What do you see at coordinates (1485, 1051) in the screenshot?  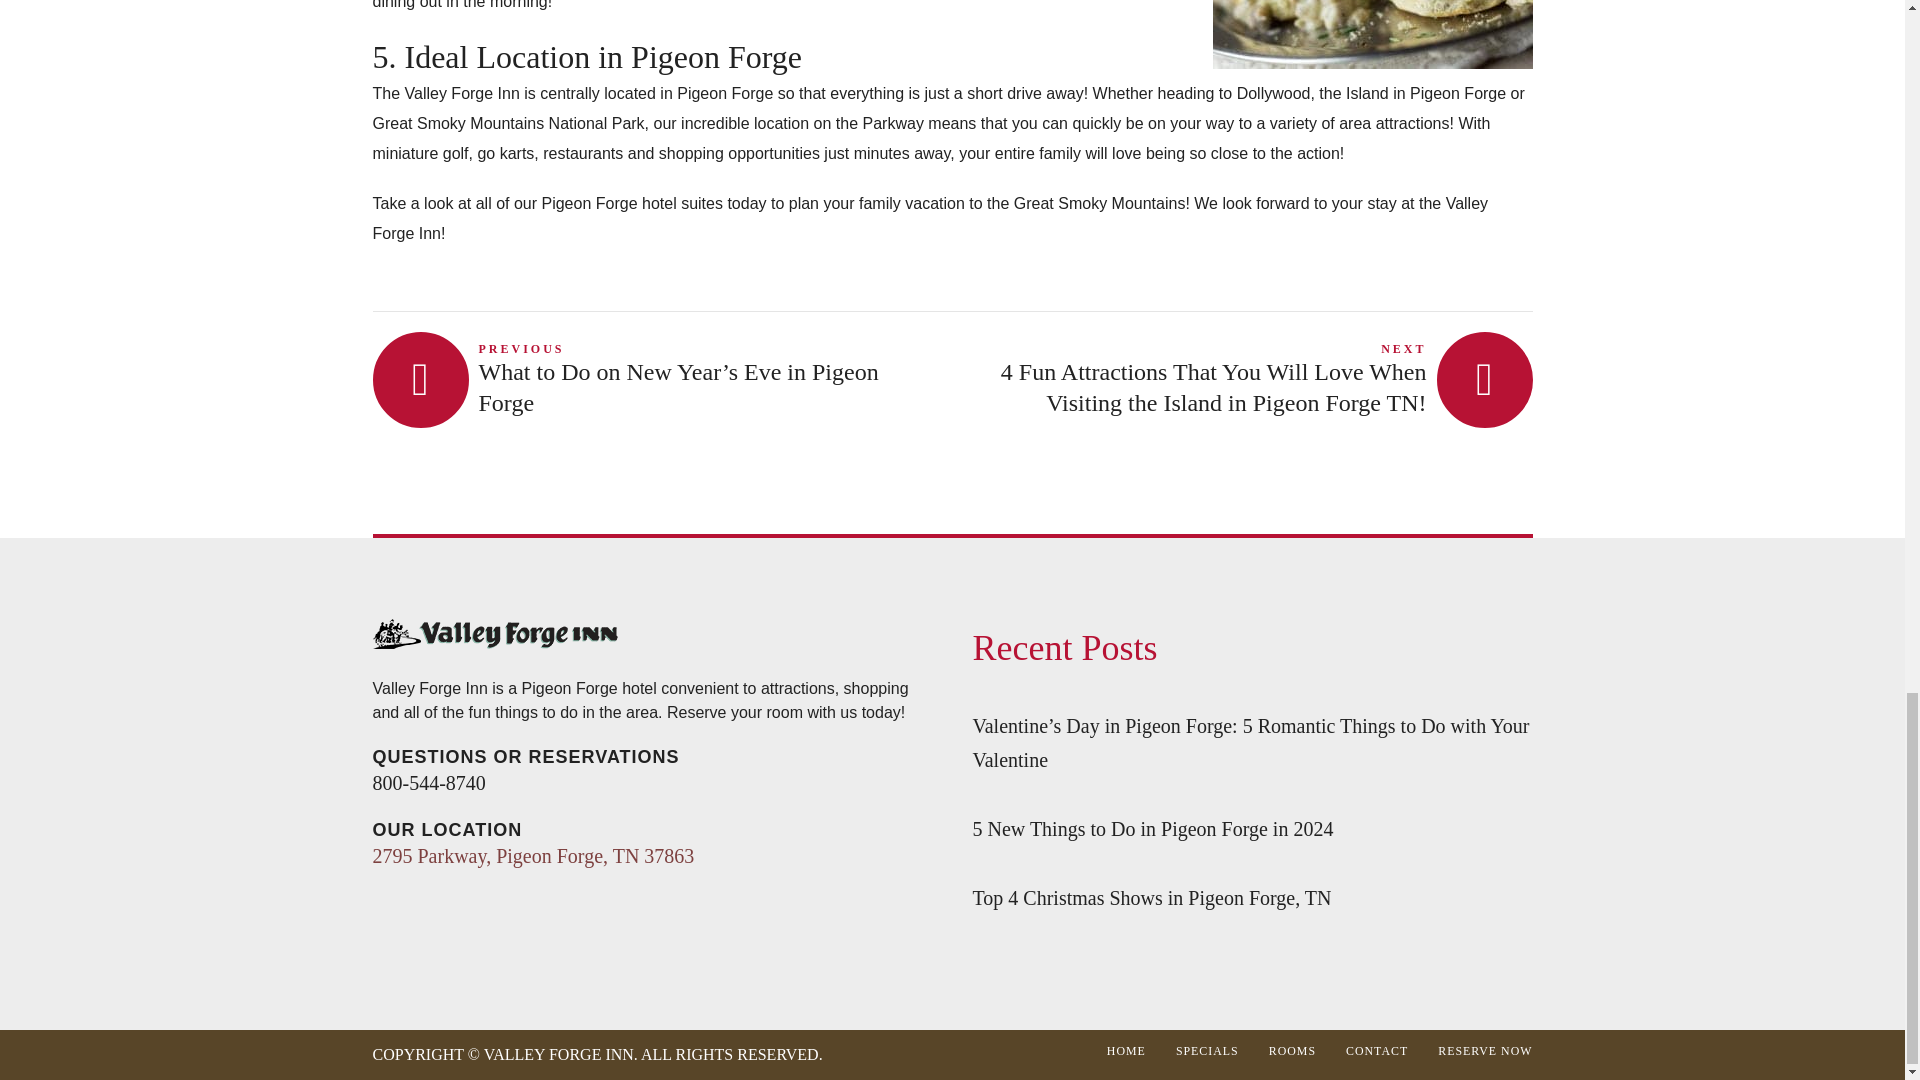 I see `RESERVE NOW` at bounding box center [1485, 1051].